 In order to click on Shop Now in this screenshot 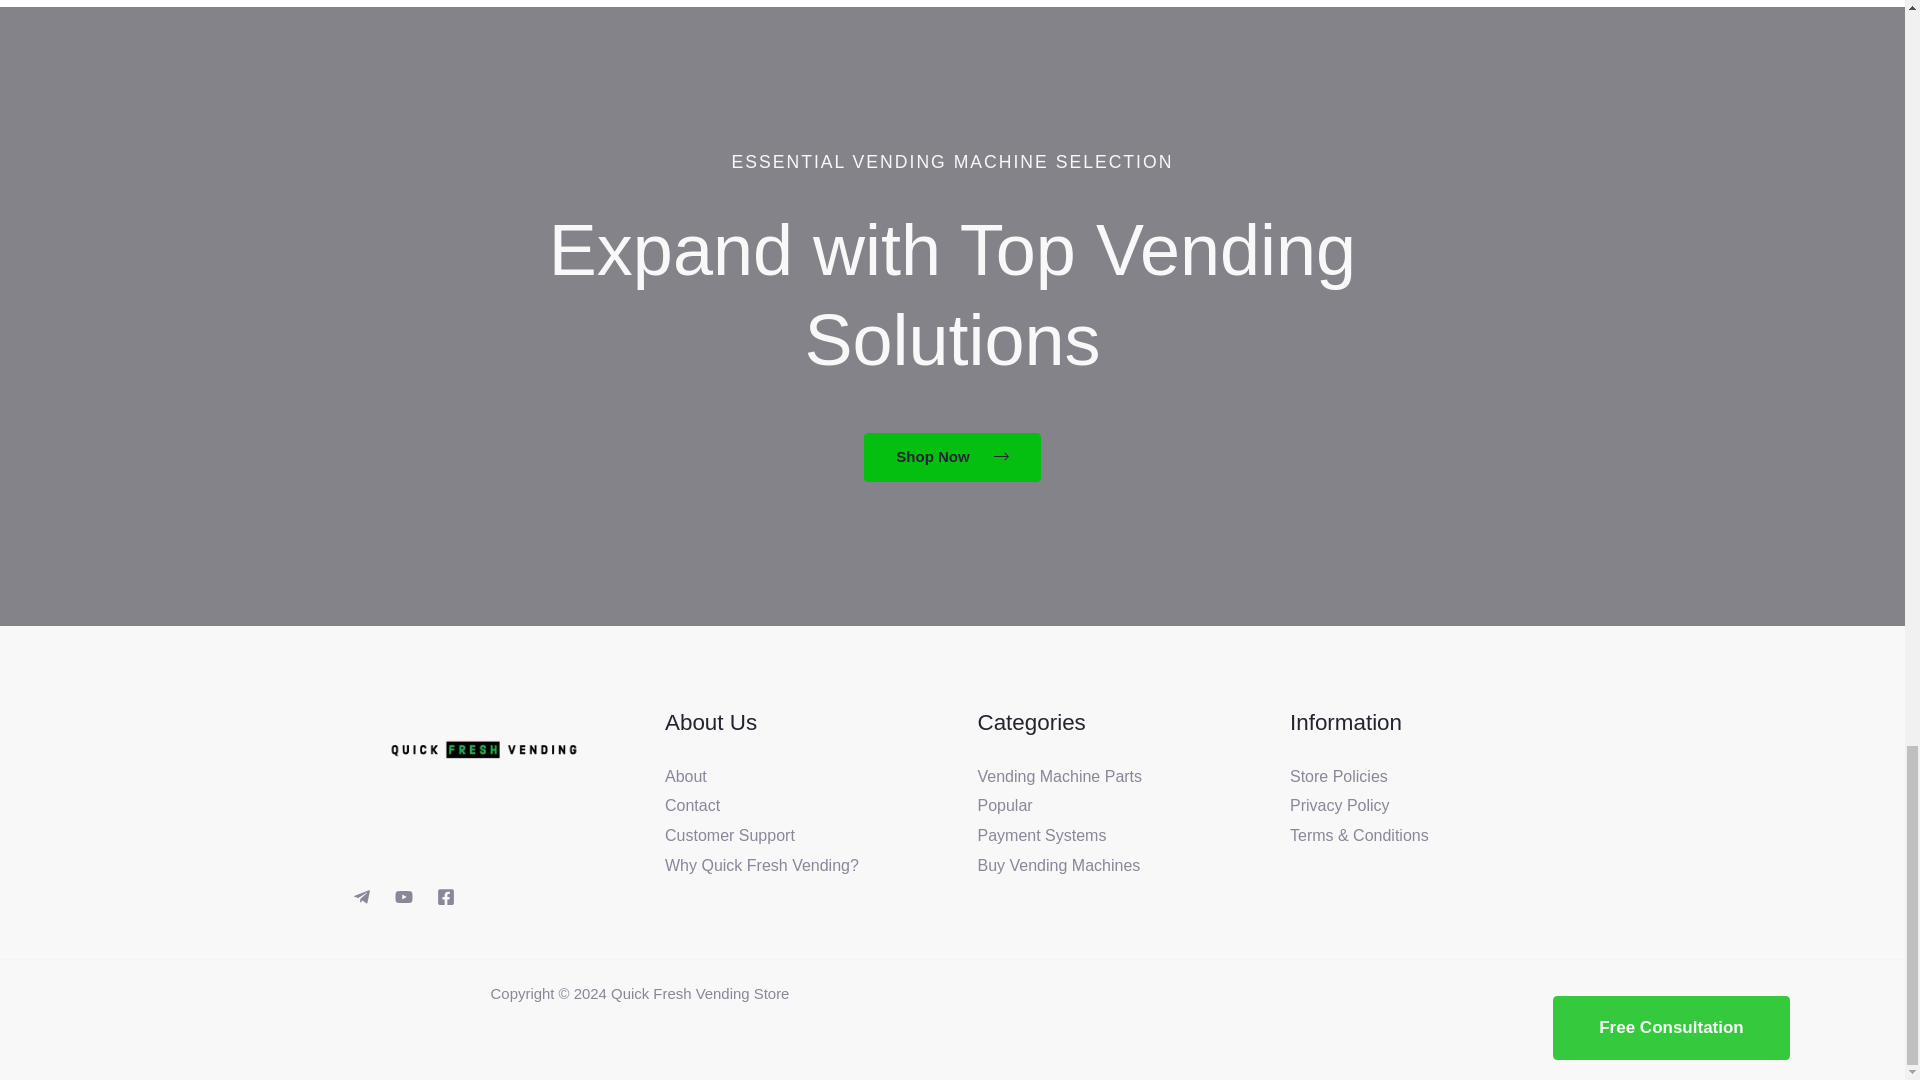, I will do `click(952, 457)`.